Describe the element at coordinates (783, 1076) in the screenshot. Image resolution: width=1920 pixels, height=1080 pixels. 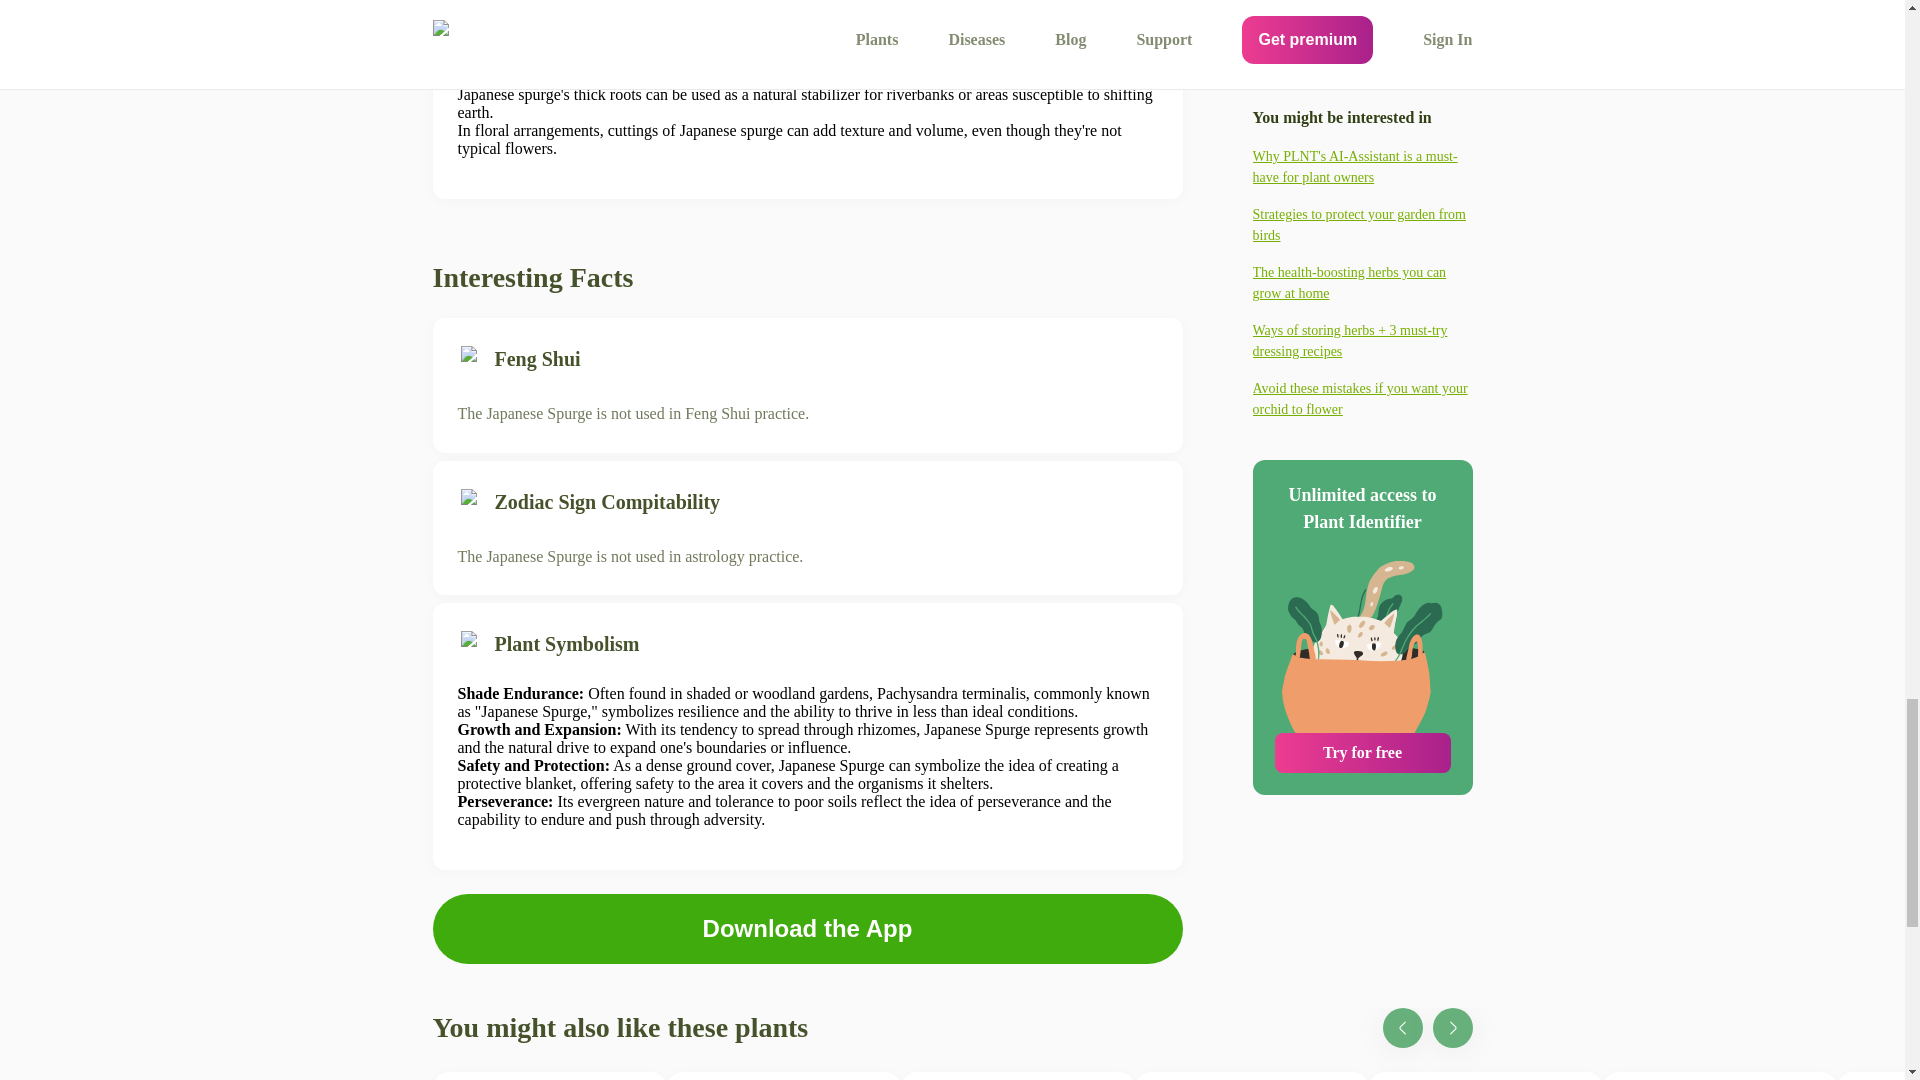
I see `Download the App` at that location.